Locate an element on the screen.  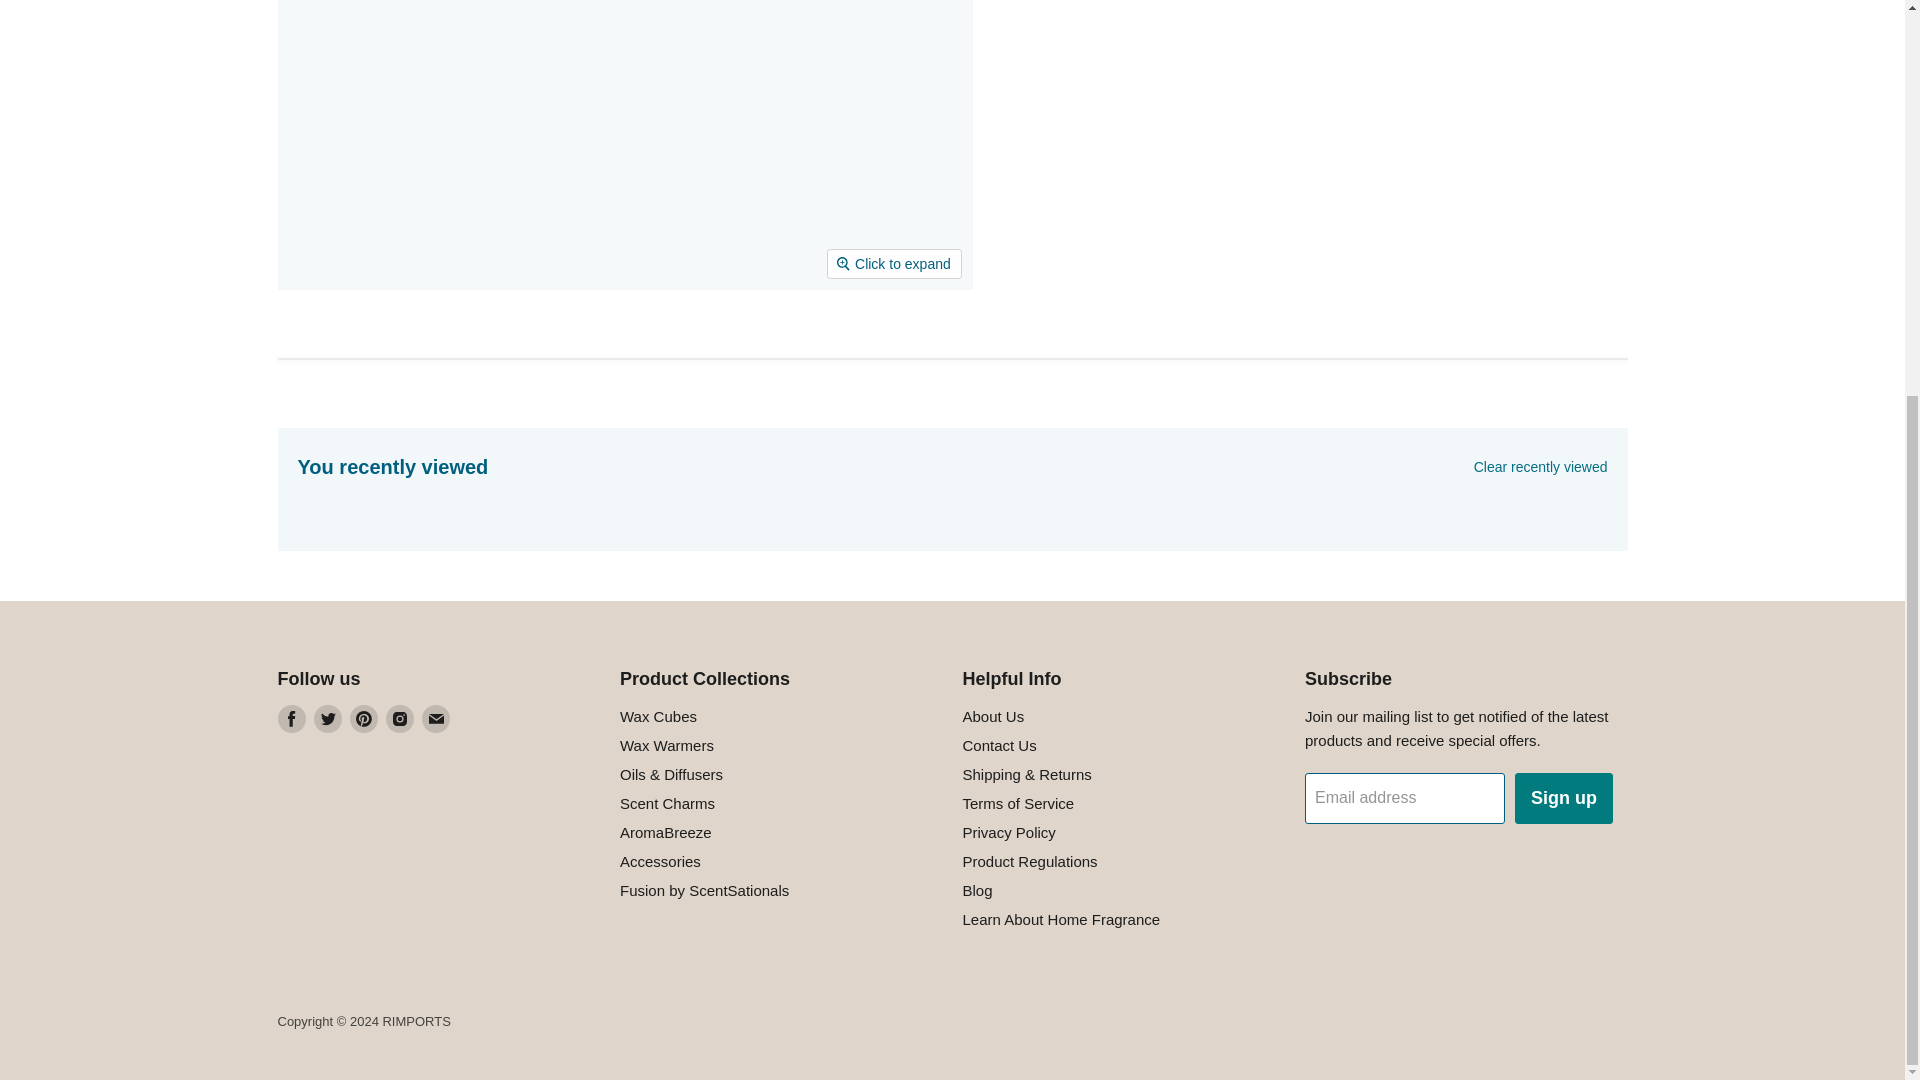
Pinterest is located at coordinates (364, 719).